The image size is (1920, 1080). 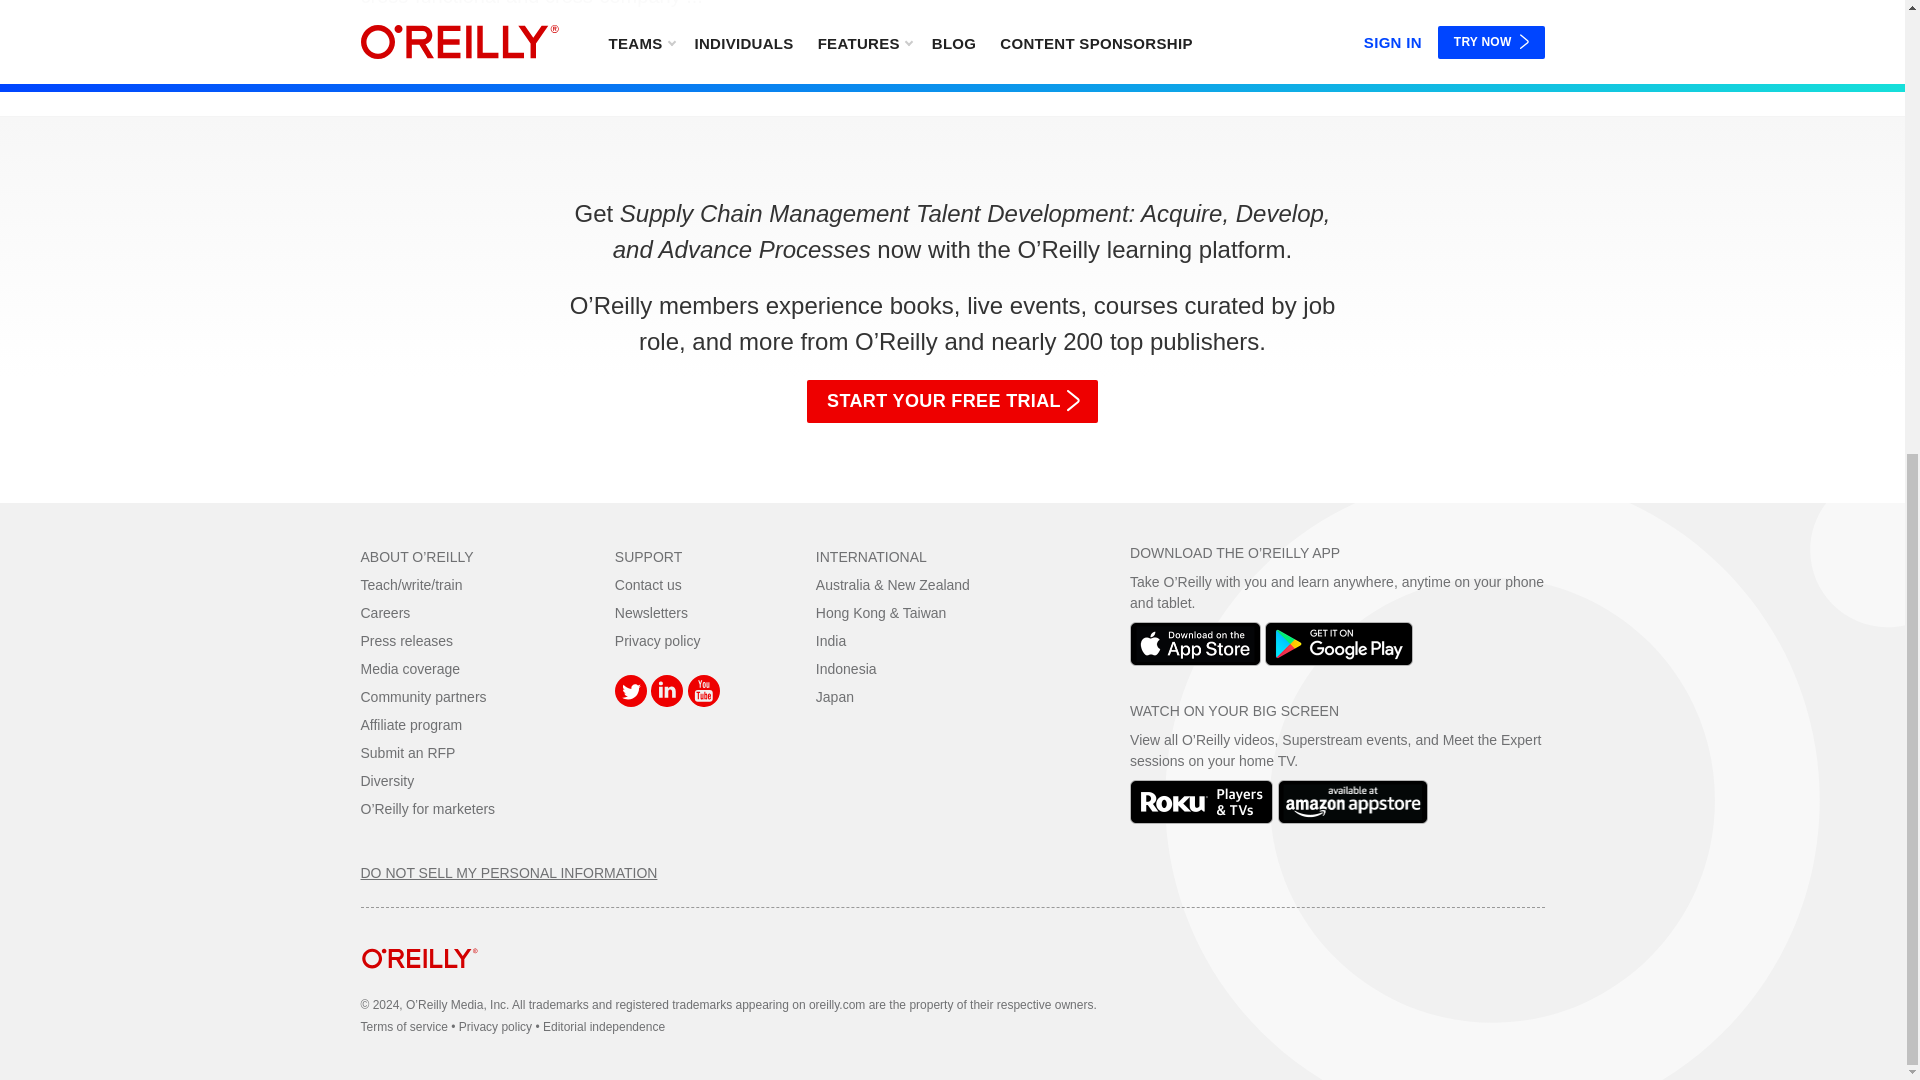 What do you see at coordinates (952, 402) in the screenshot?
I see `START YOUR FREE TRIAL` at bounding box center [952, 402].